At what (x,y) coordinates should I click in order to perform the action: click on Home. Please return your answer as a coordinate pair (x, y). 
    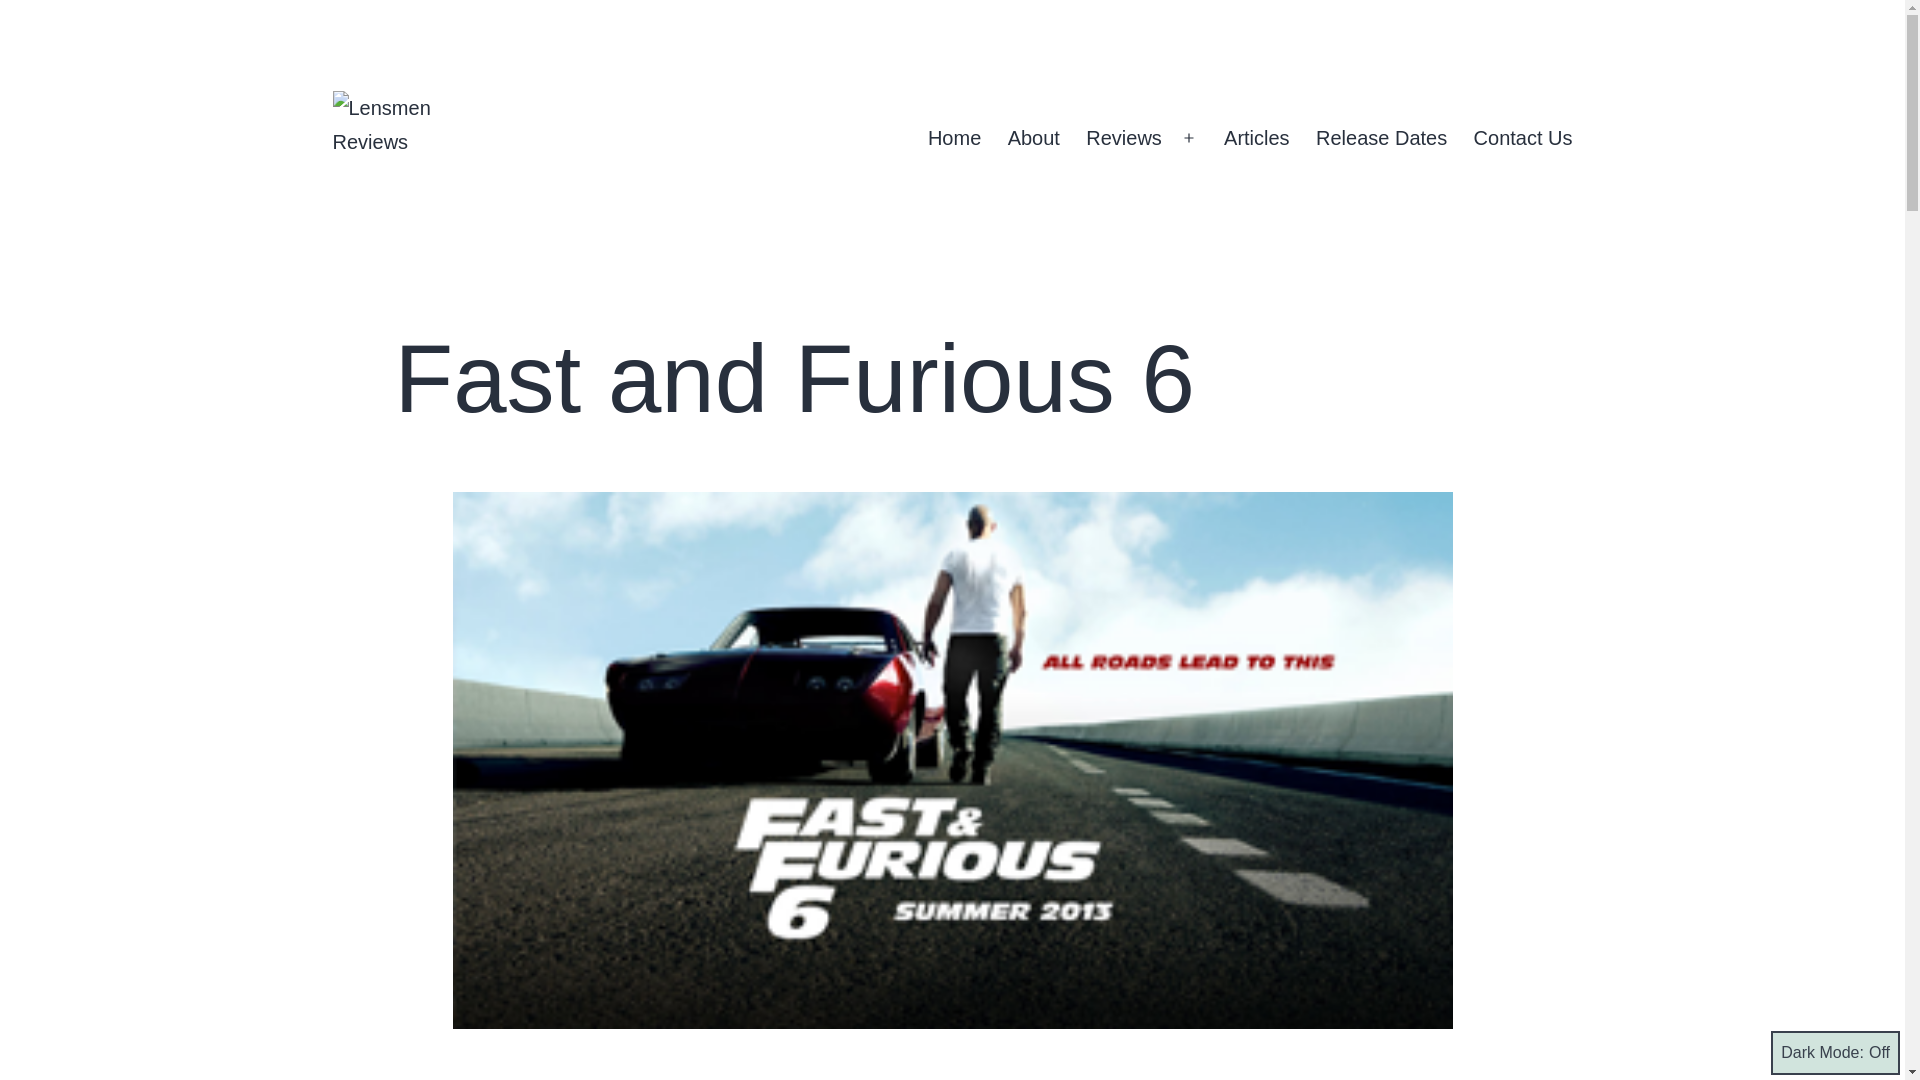
    Looking at the image, I should click on (954, 139).